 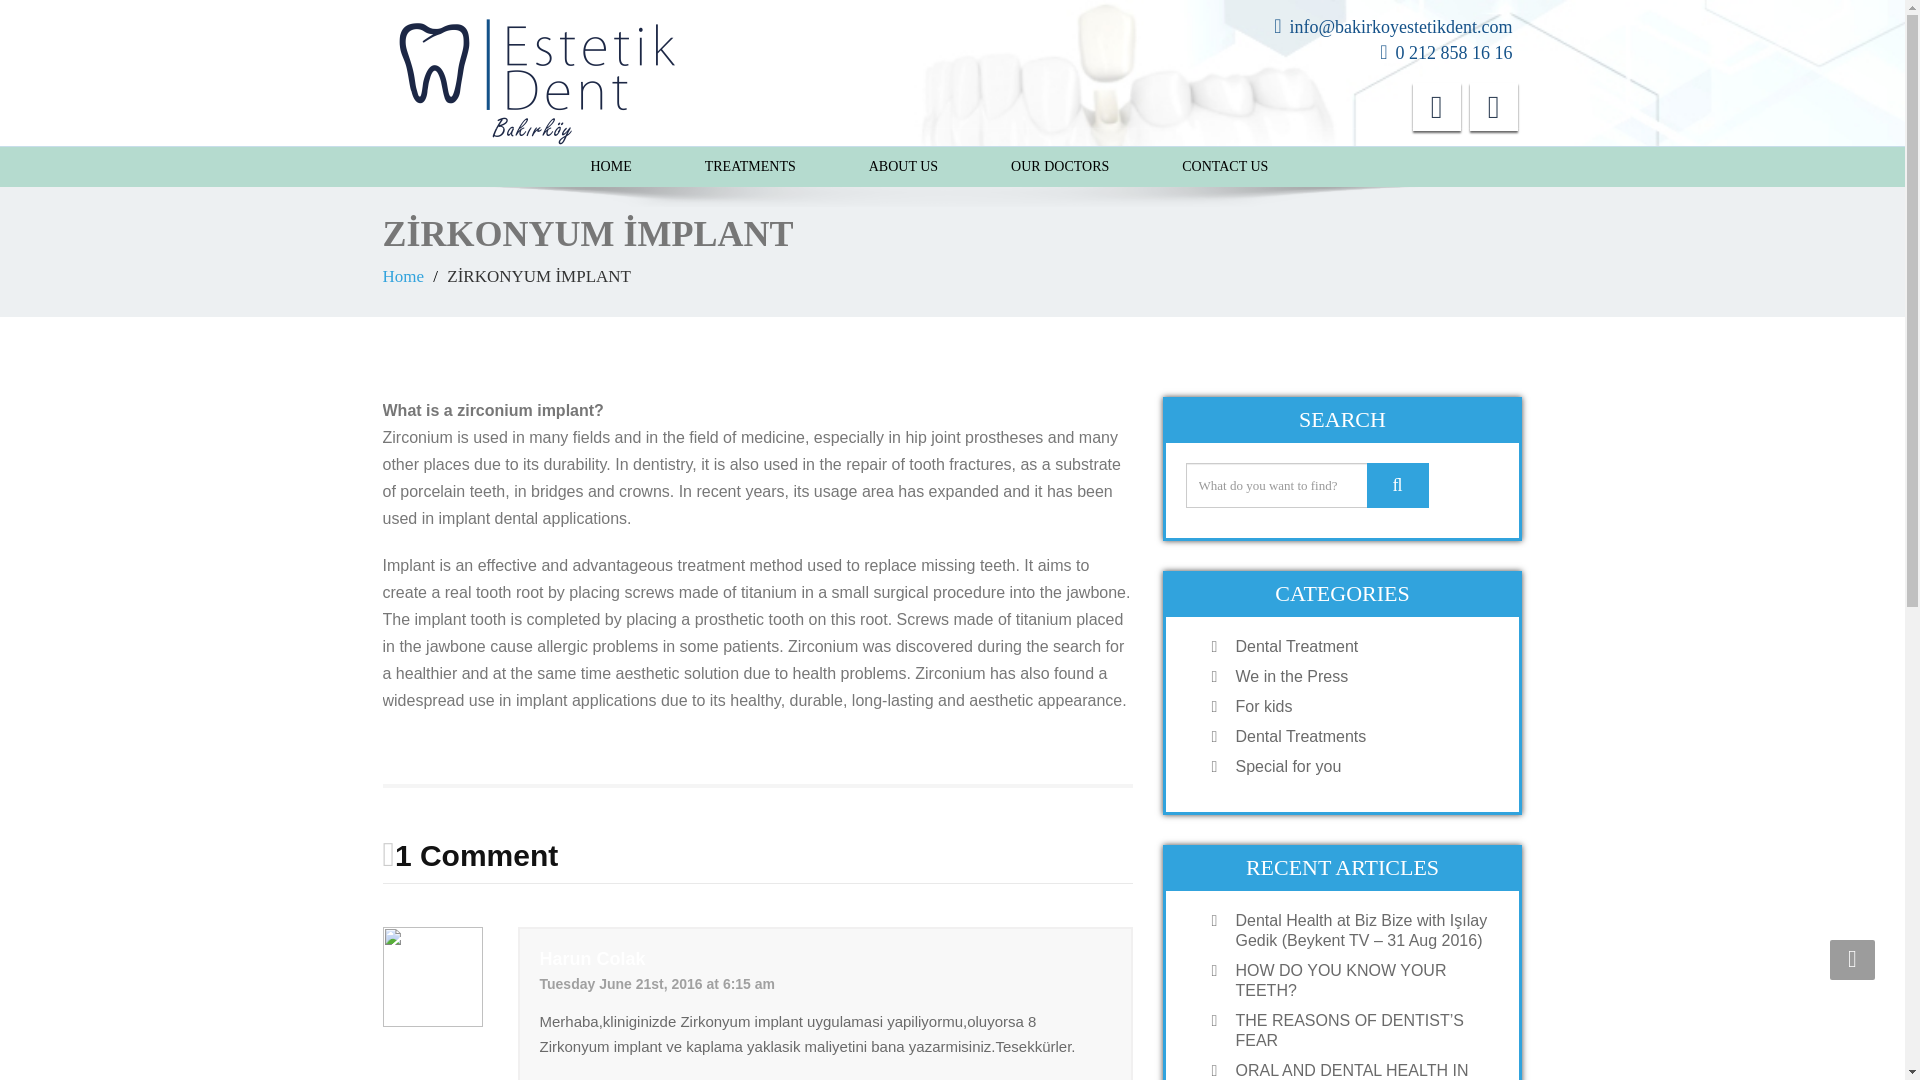 I want to click on Dental Treatment, so click(x=1362, y=646).